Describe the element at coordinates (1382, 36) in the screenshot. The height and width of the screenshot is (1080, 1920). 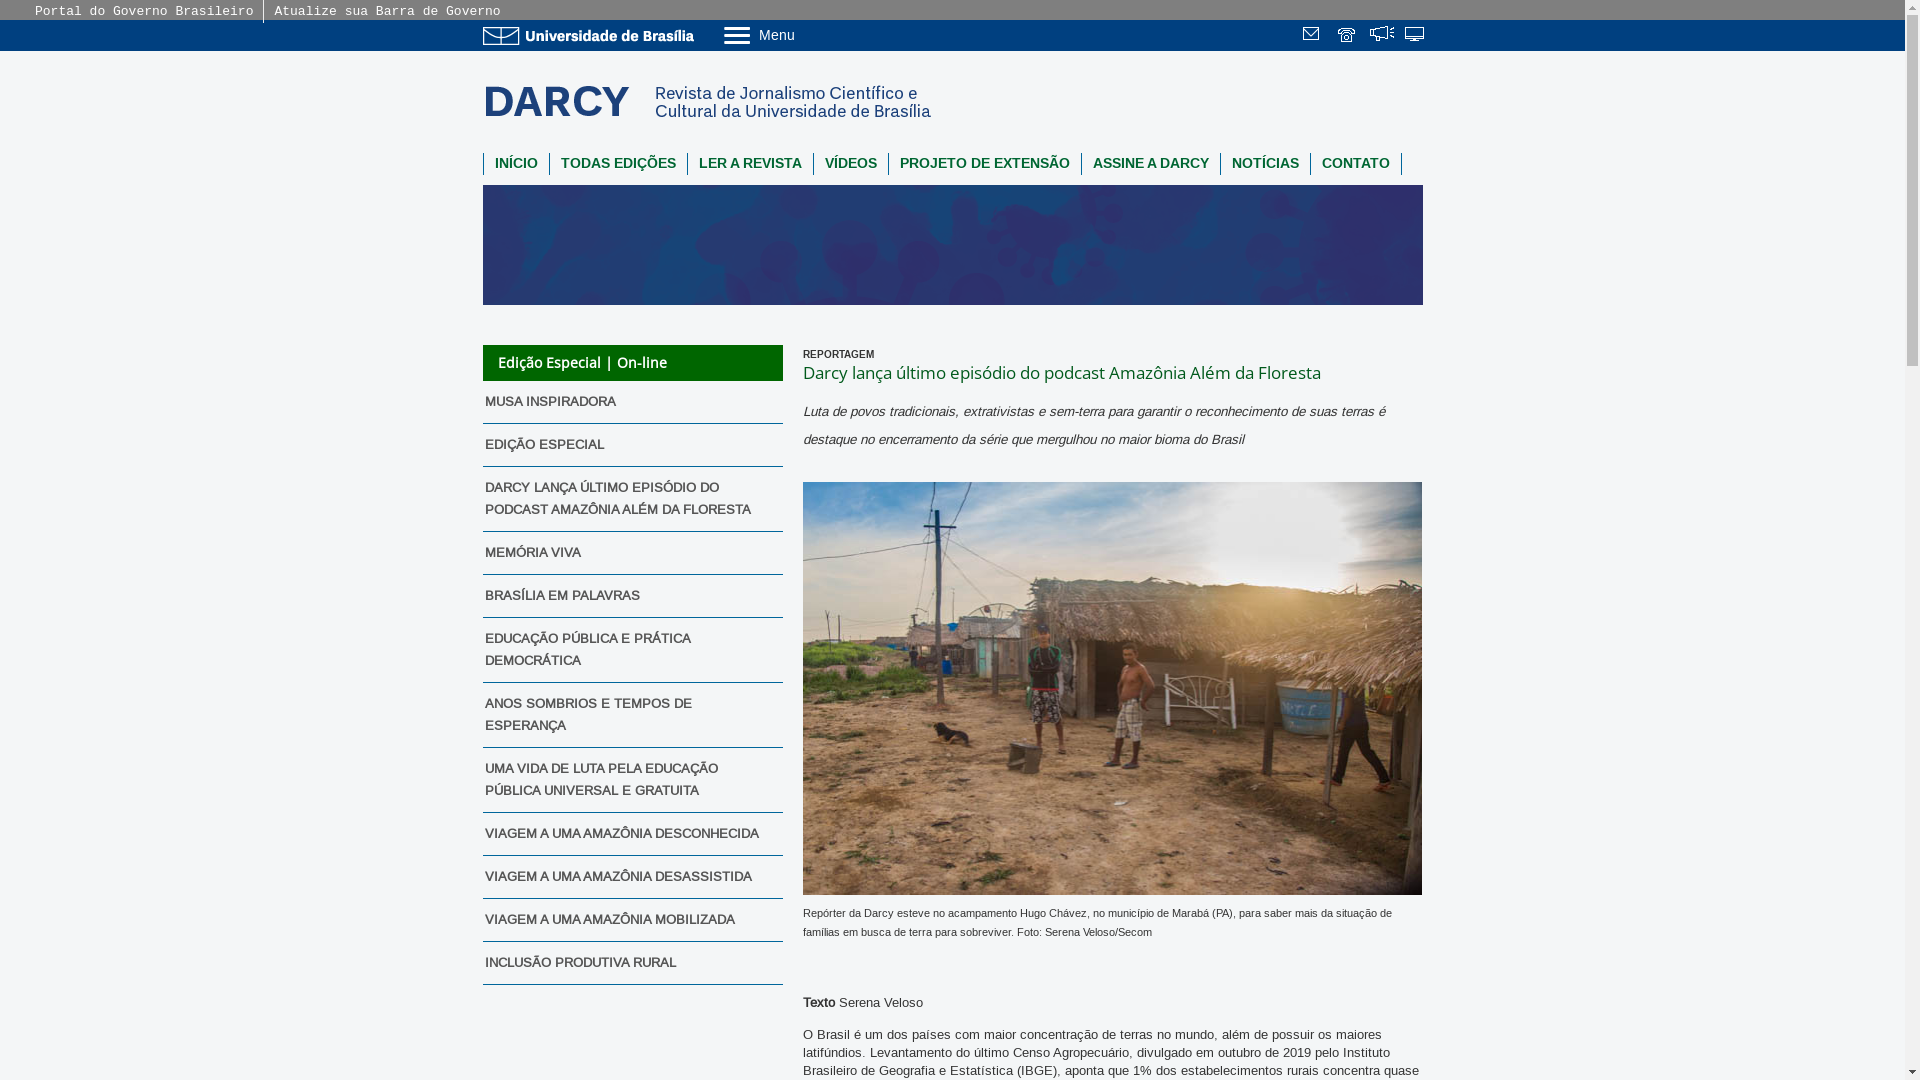
I see ` ` at that location.